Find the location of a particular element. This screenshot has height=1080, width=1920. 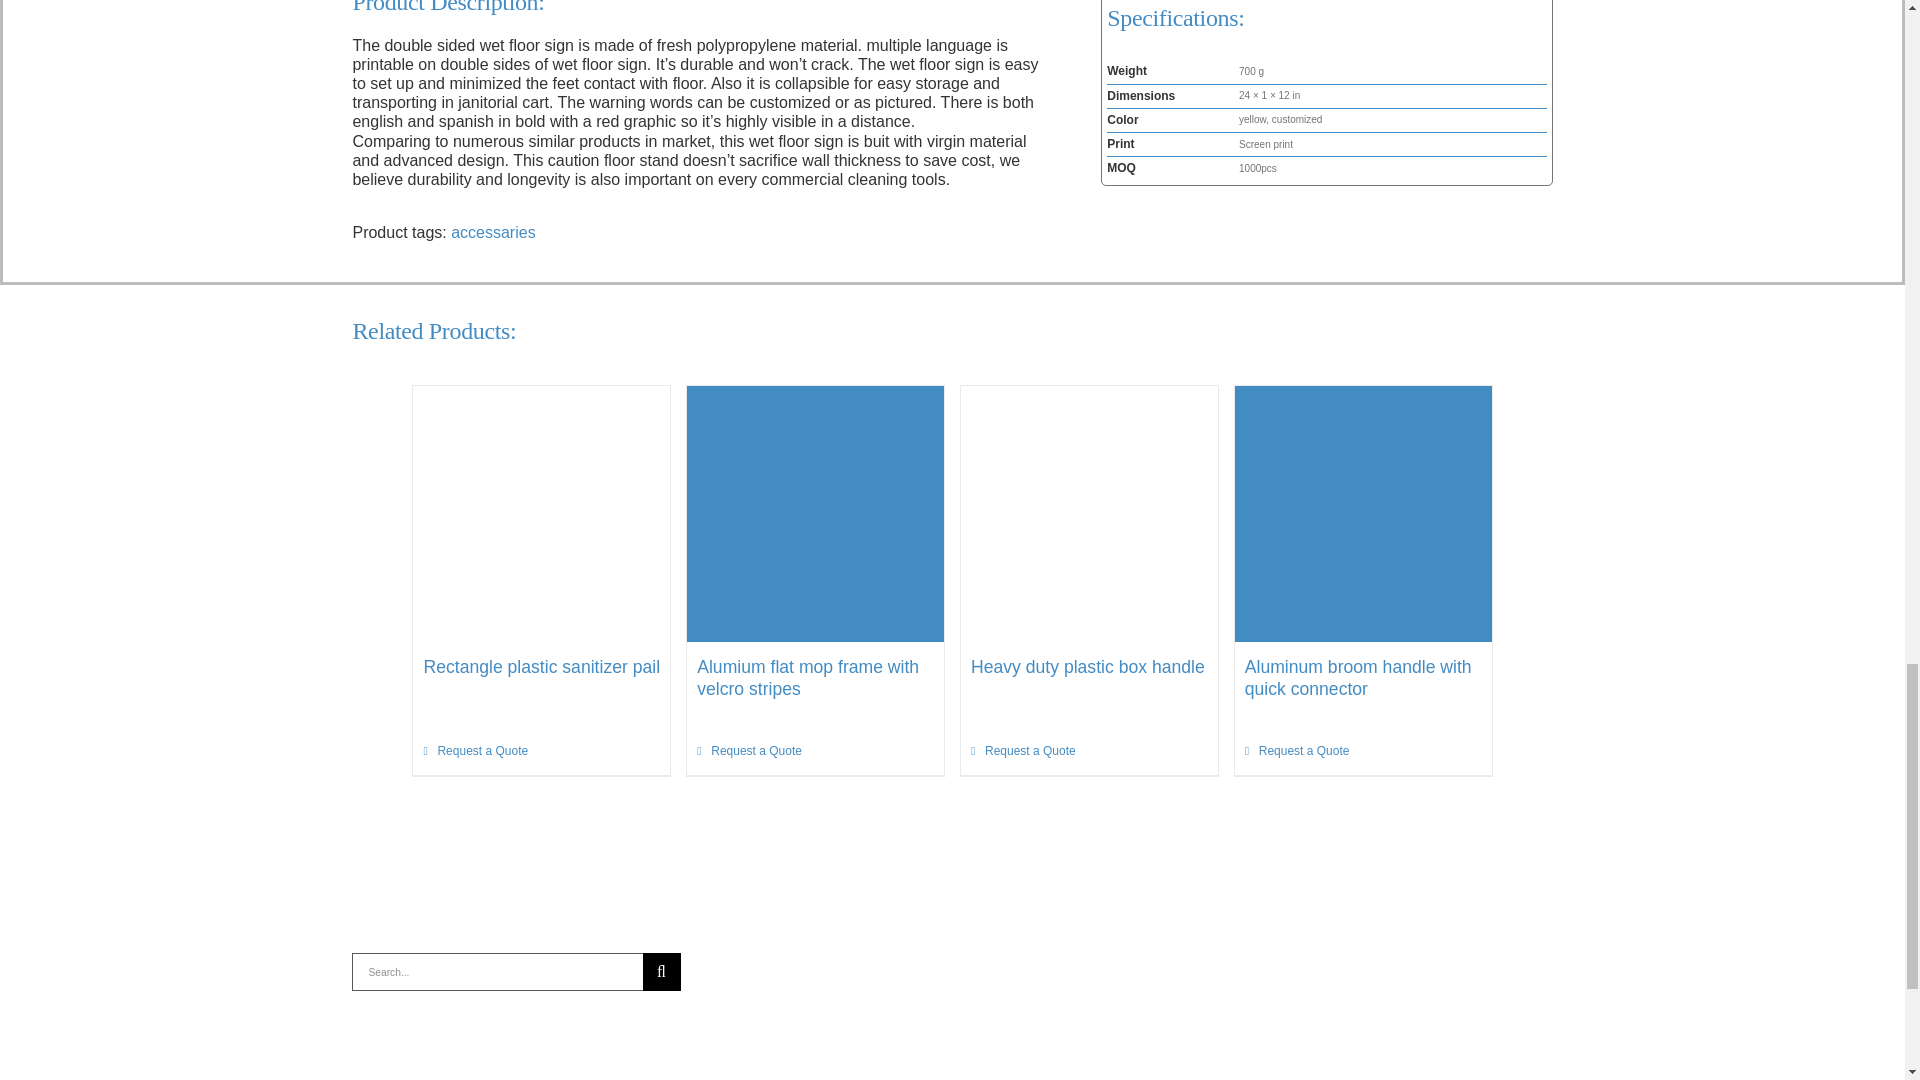

accessaries is located at coordinates (493, 232).